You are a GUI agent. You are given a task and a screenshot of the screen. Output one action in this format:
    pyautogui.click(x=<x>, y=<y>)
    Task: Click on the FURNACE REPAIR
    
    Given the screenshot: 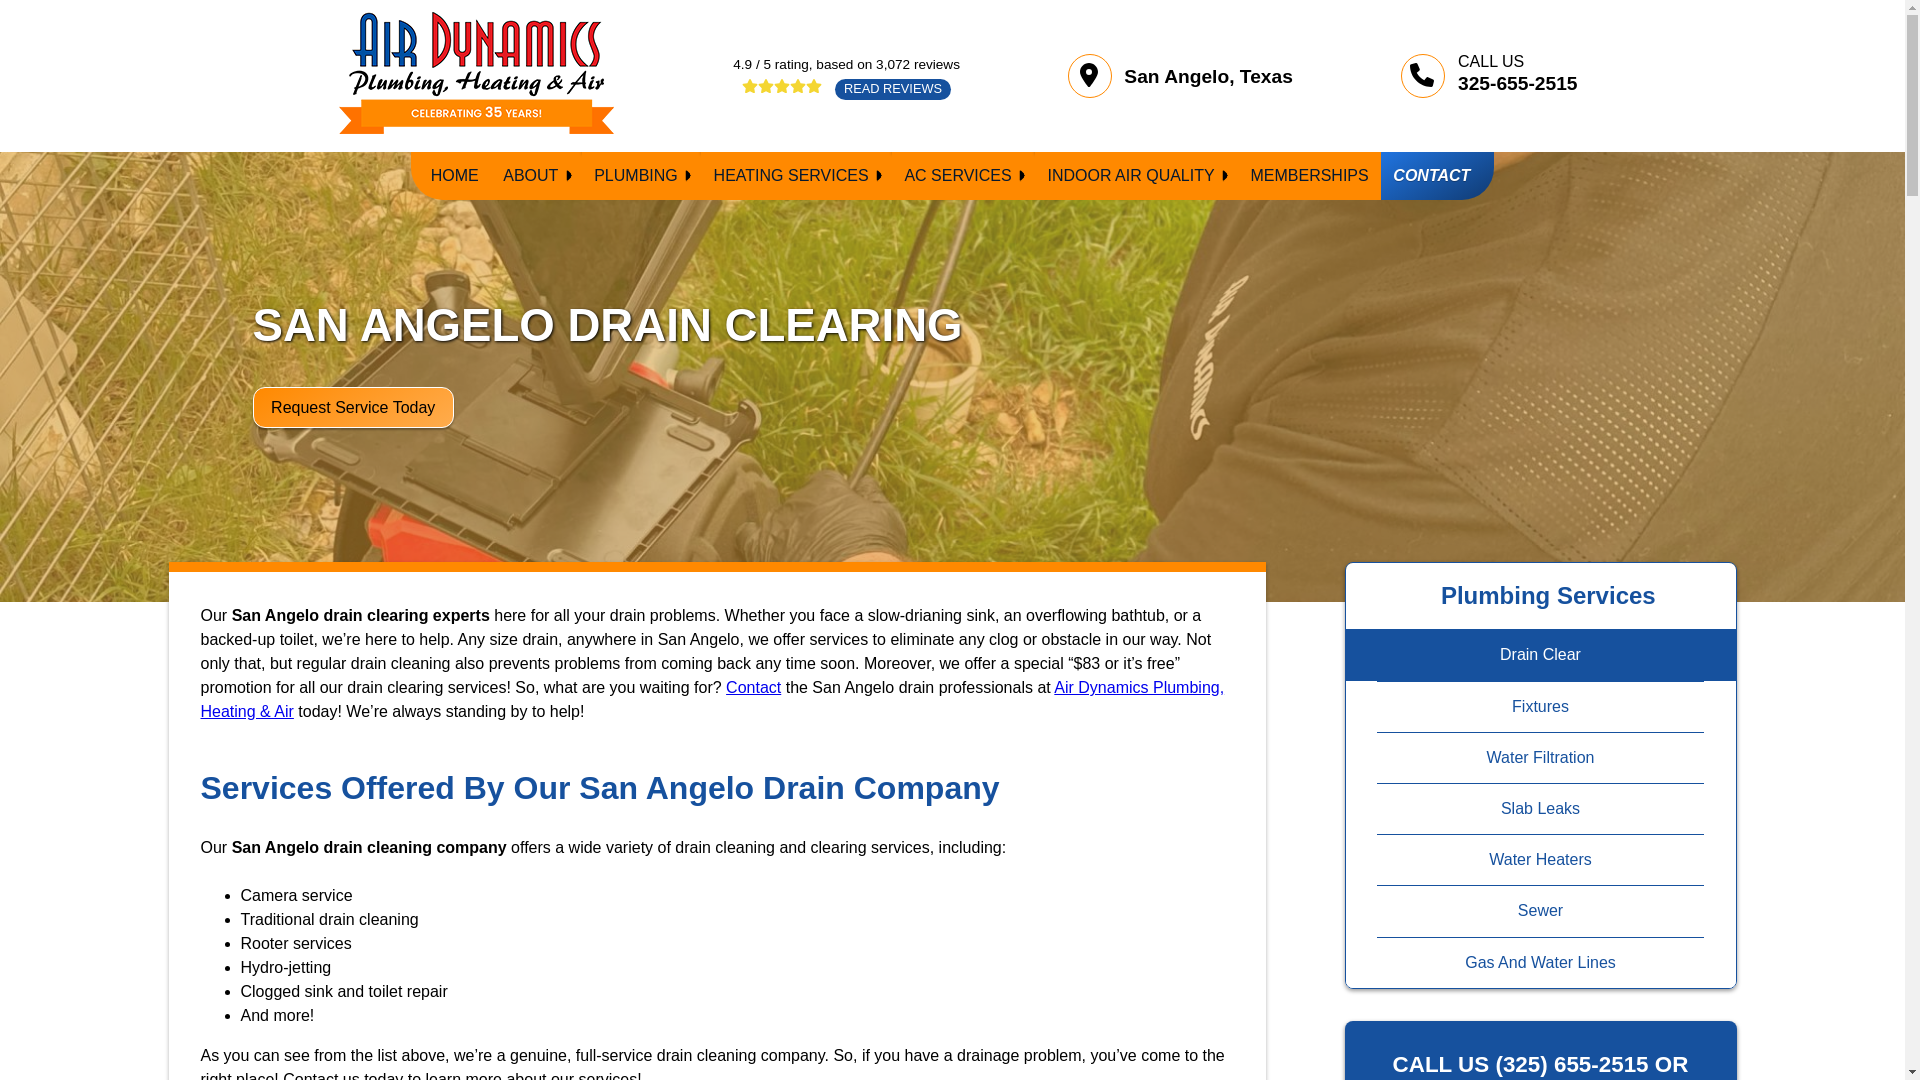 What is the action you would take?
    pyautogui.click(x=825, y=29)
    